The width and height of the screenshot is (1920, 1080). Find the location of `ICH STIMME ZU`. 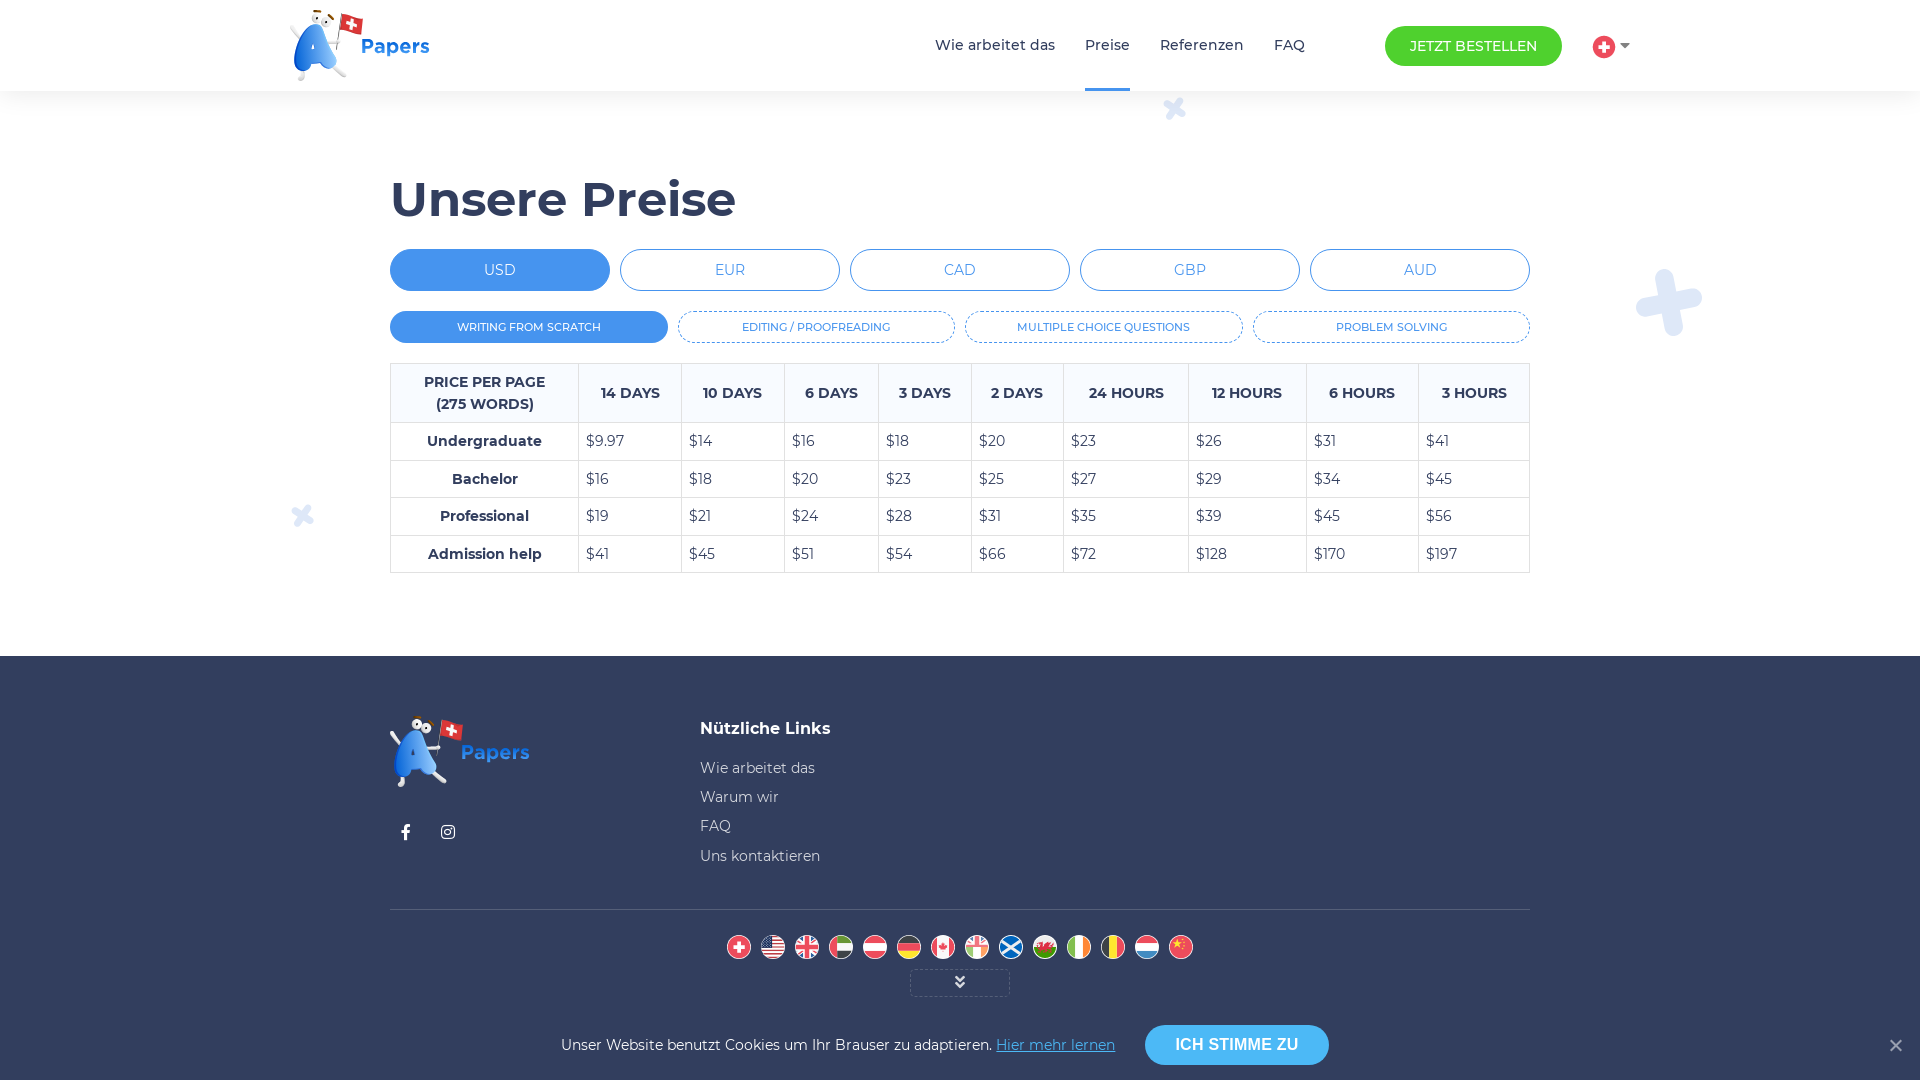

ICH STIMME ZU is located at coordinates (1236, 1045).